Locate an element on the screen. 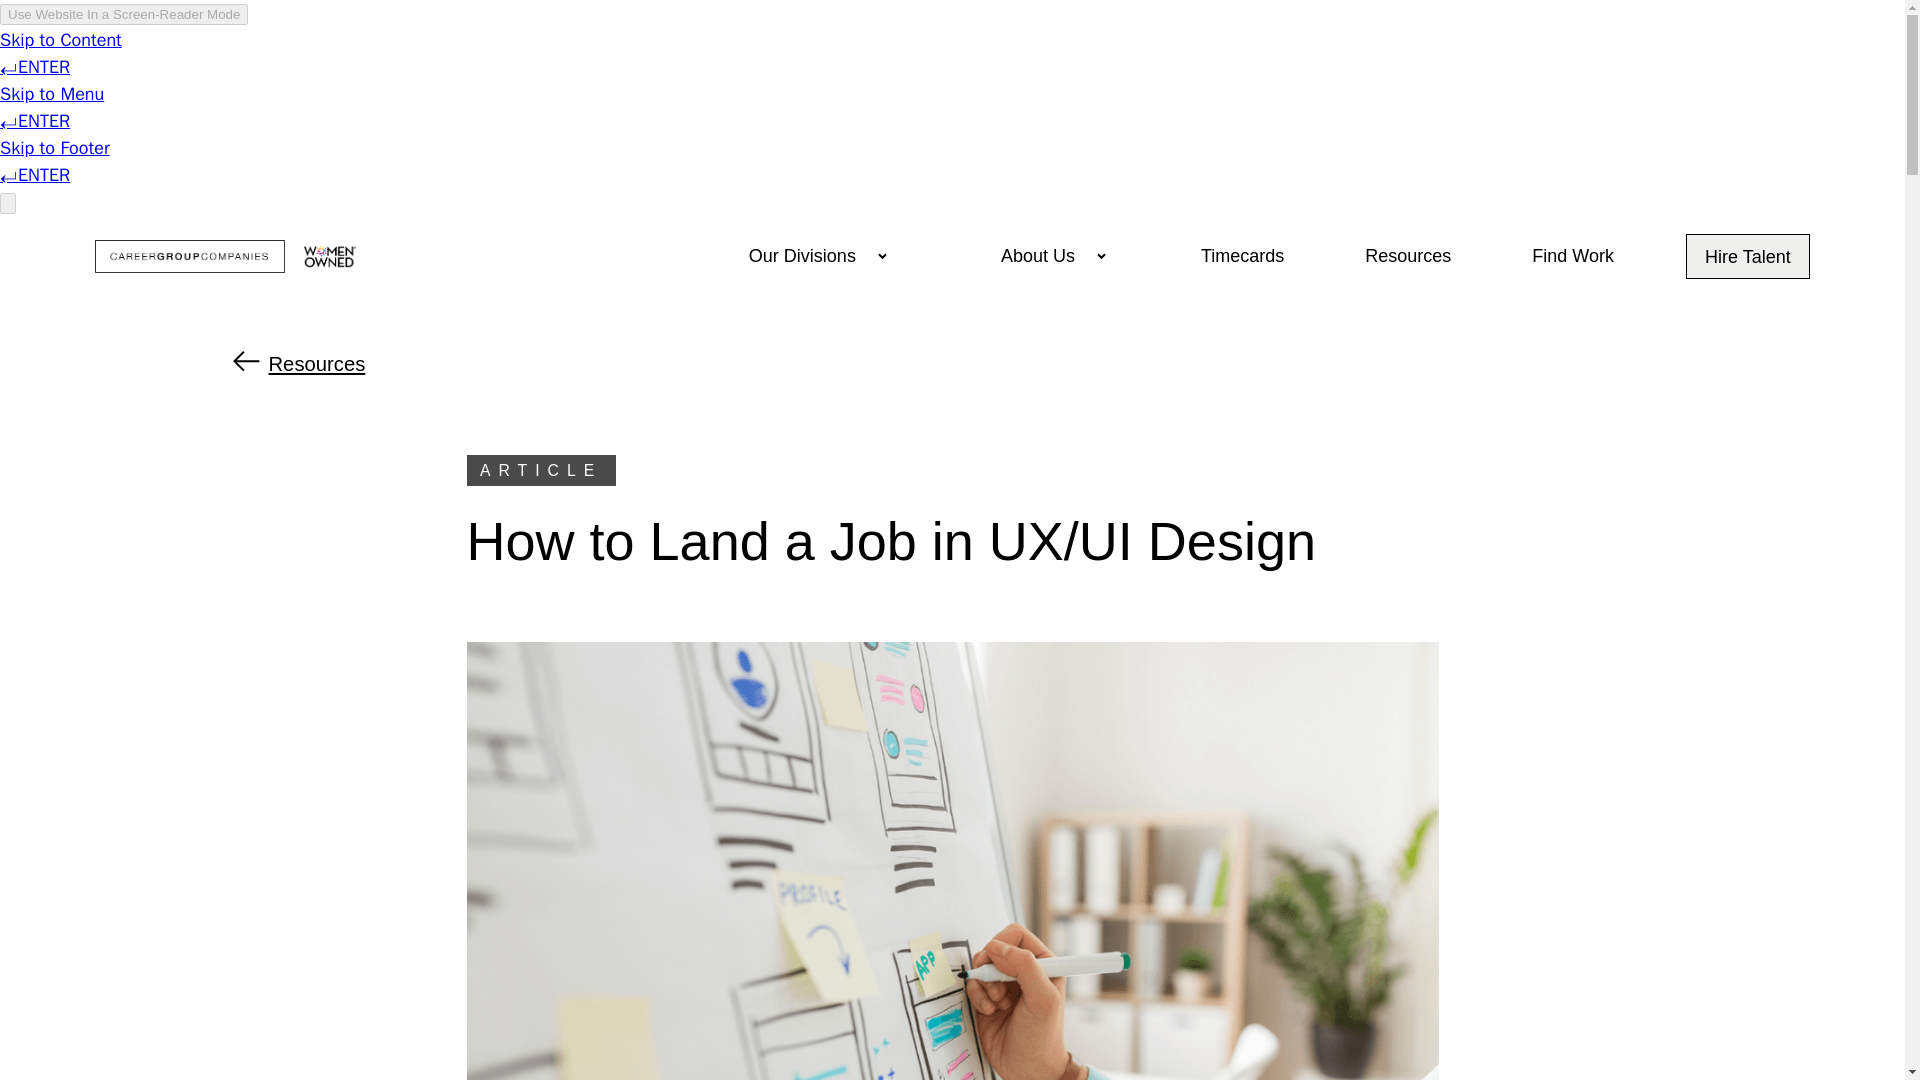 This screenshot has width=1920, height=1080. Hire Talent is located at coordinates (1748, 256).